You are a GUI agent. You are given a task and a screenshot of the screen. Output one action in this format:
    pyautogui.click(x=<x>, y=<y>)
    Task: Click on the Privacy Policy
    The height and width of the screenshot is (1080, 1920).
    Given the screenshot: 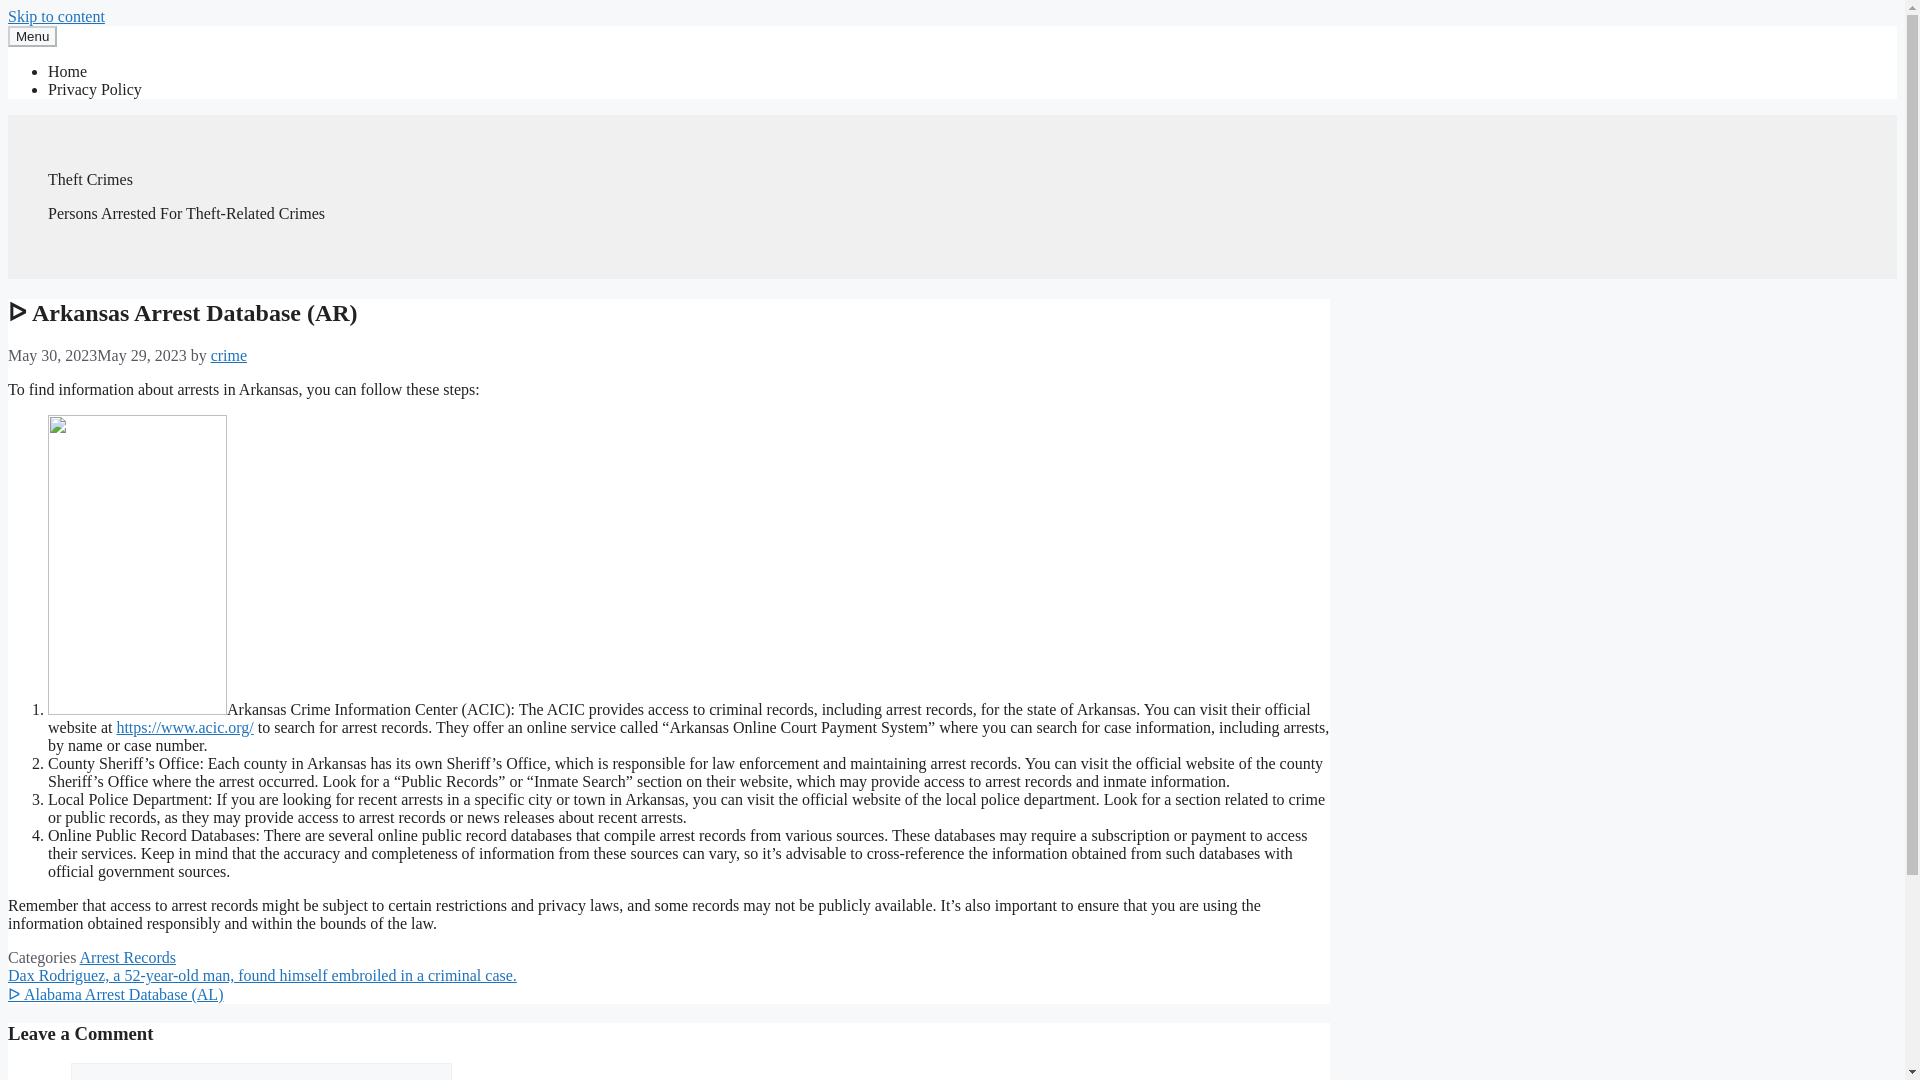 What is the action you would take?
    pyautogui.click(x=95, y=90)
    